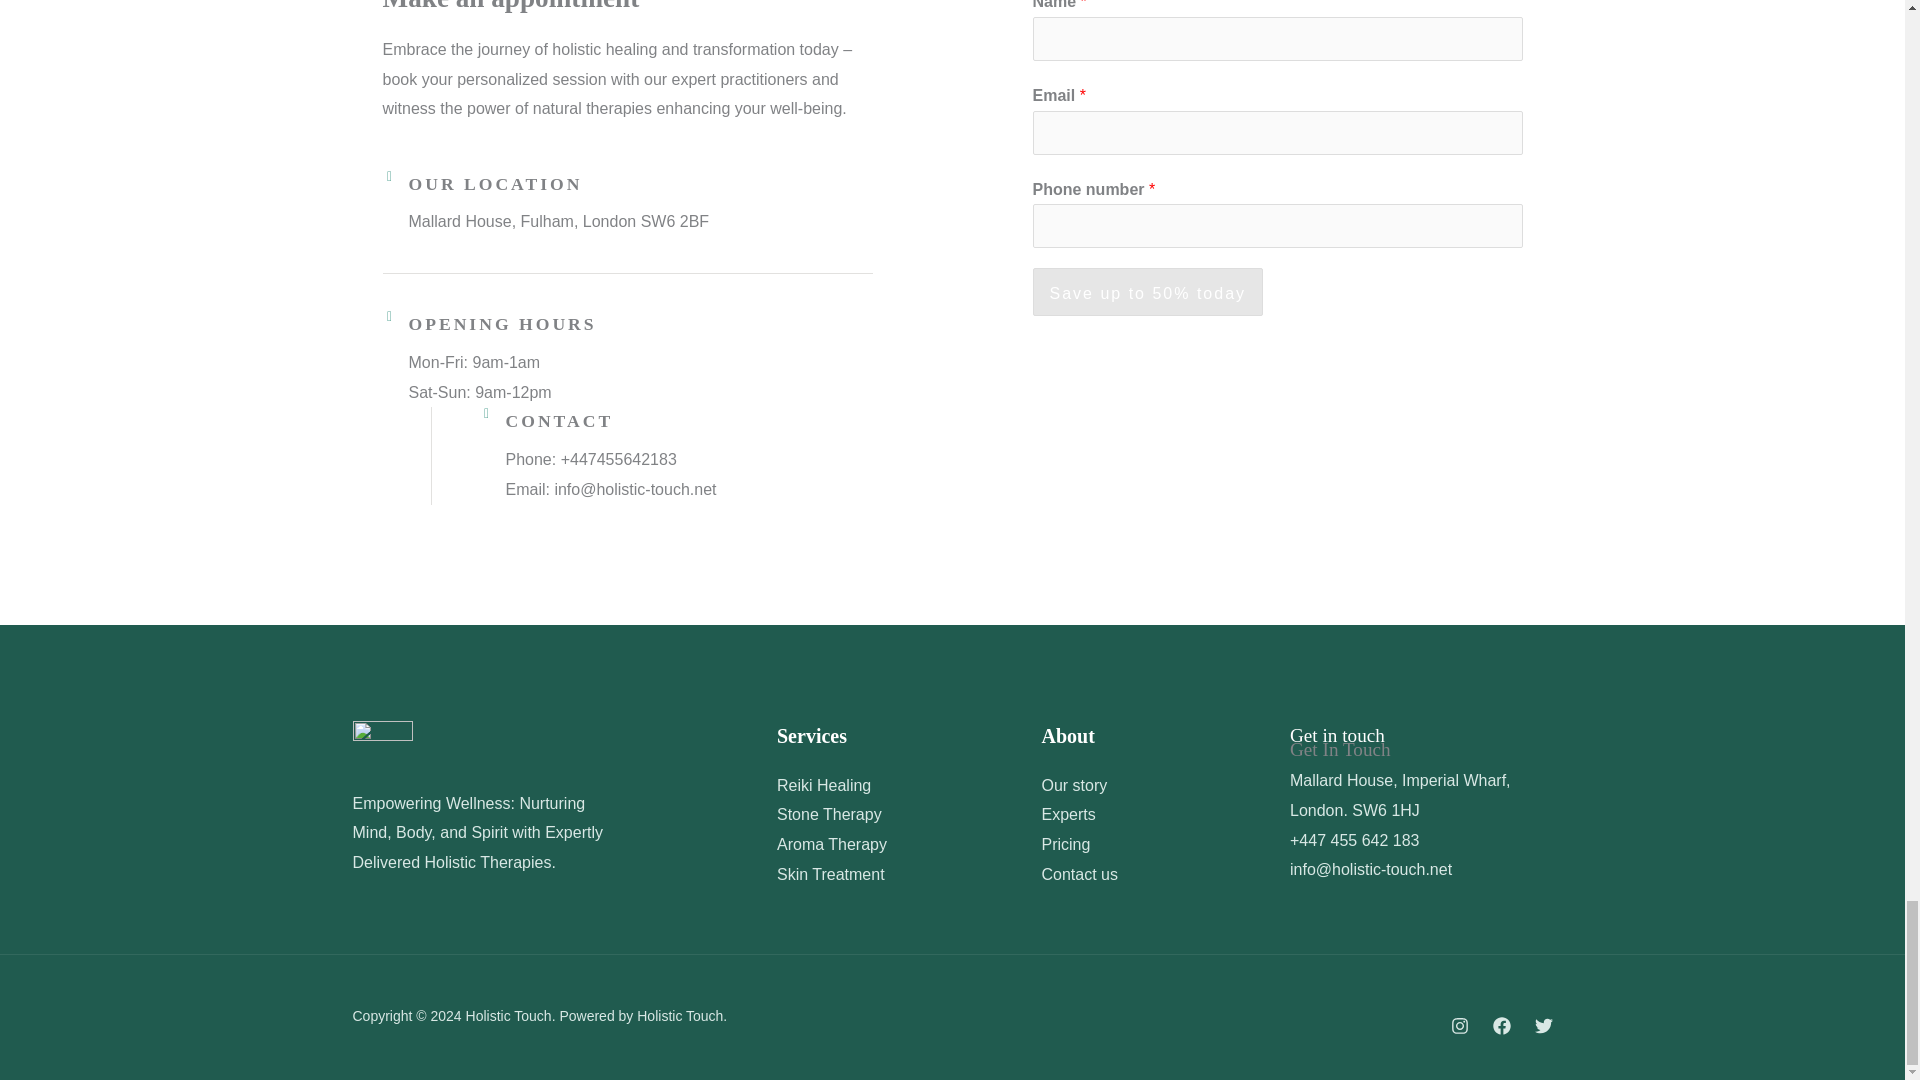 Image resolution: width=1920 pixels, height=1080 pixels. I want to click on Reiki Healing, so click(824, 784).